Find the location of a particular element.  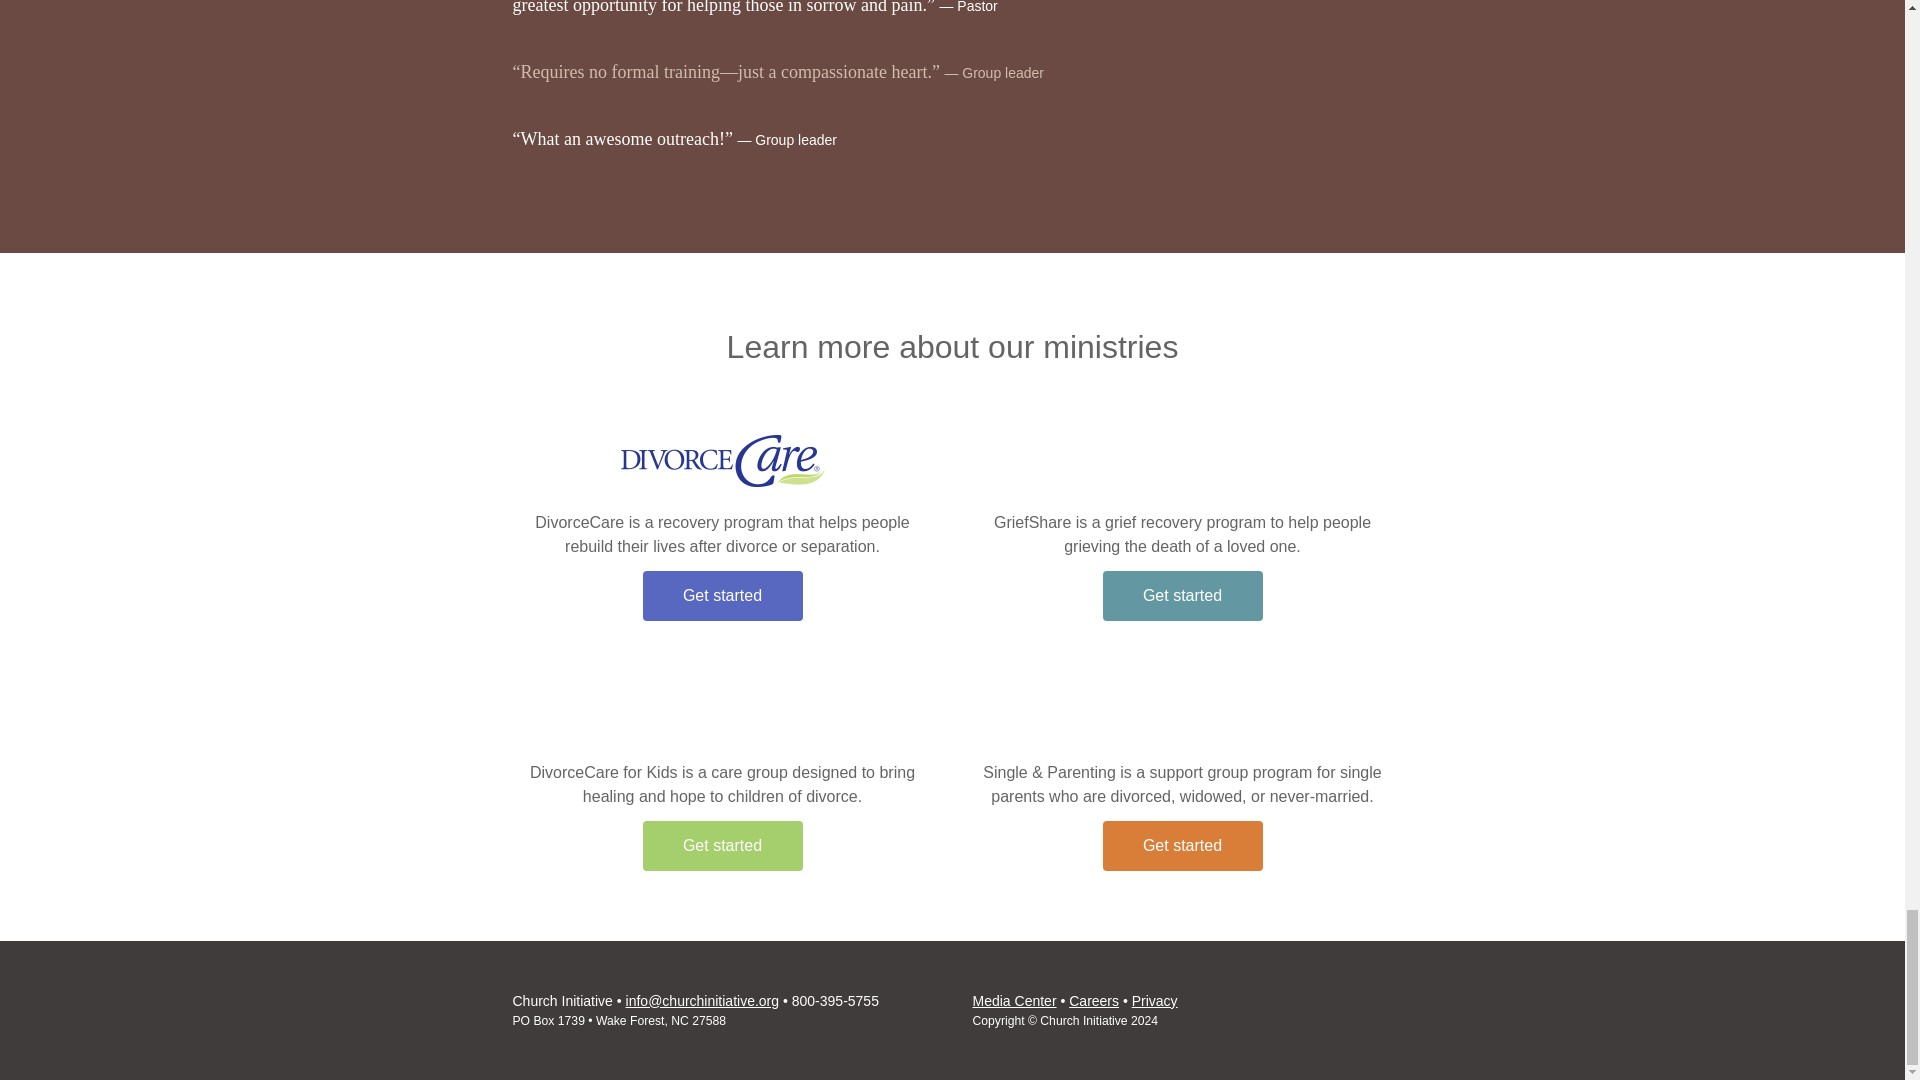

Get started is located at coordinates (1182, 845).